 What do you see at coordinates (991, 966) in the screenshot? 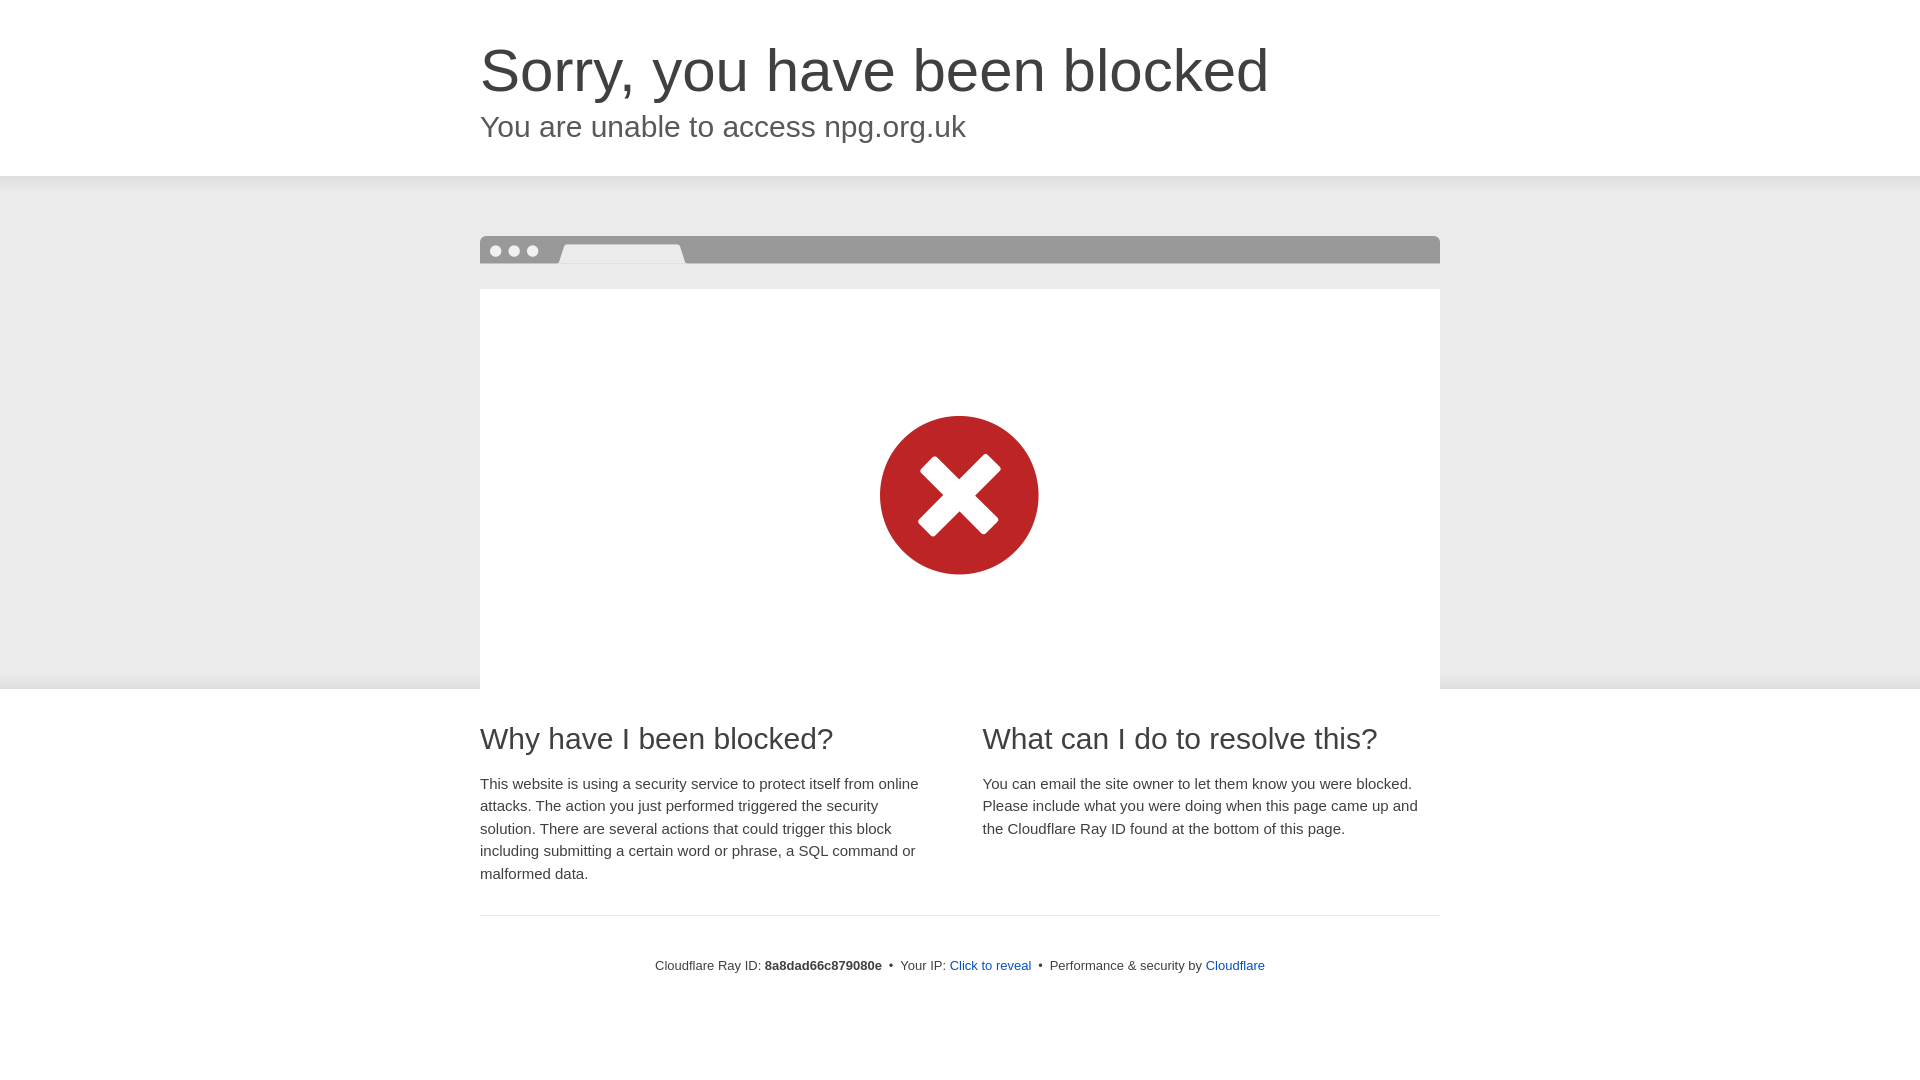
I see `Click to reveal` at bounding box center [991, 966].